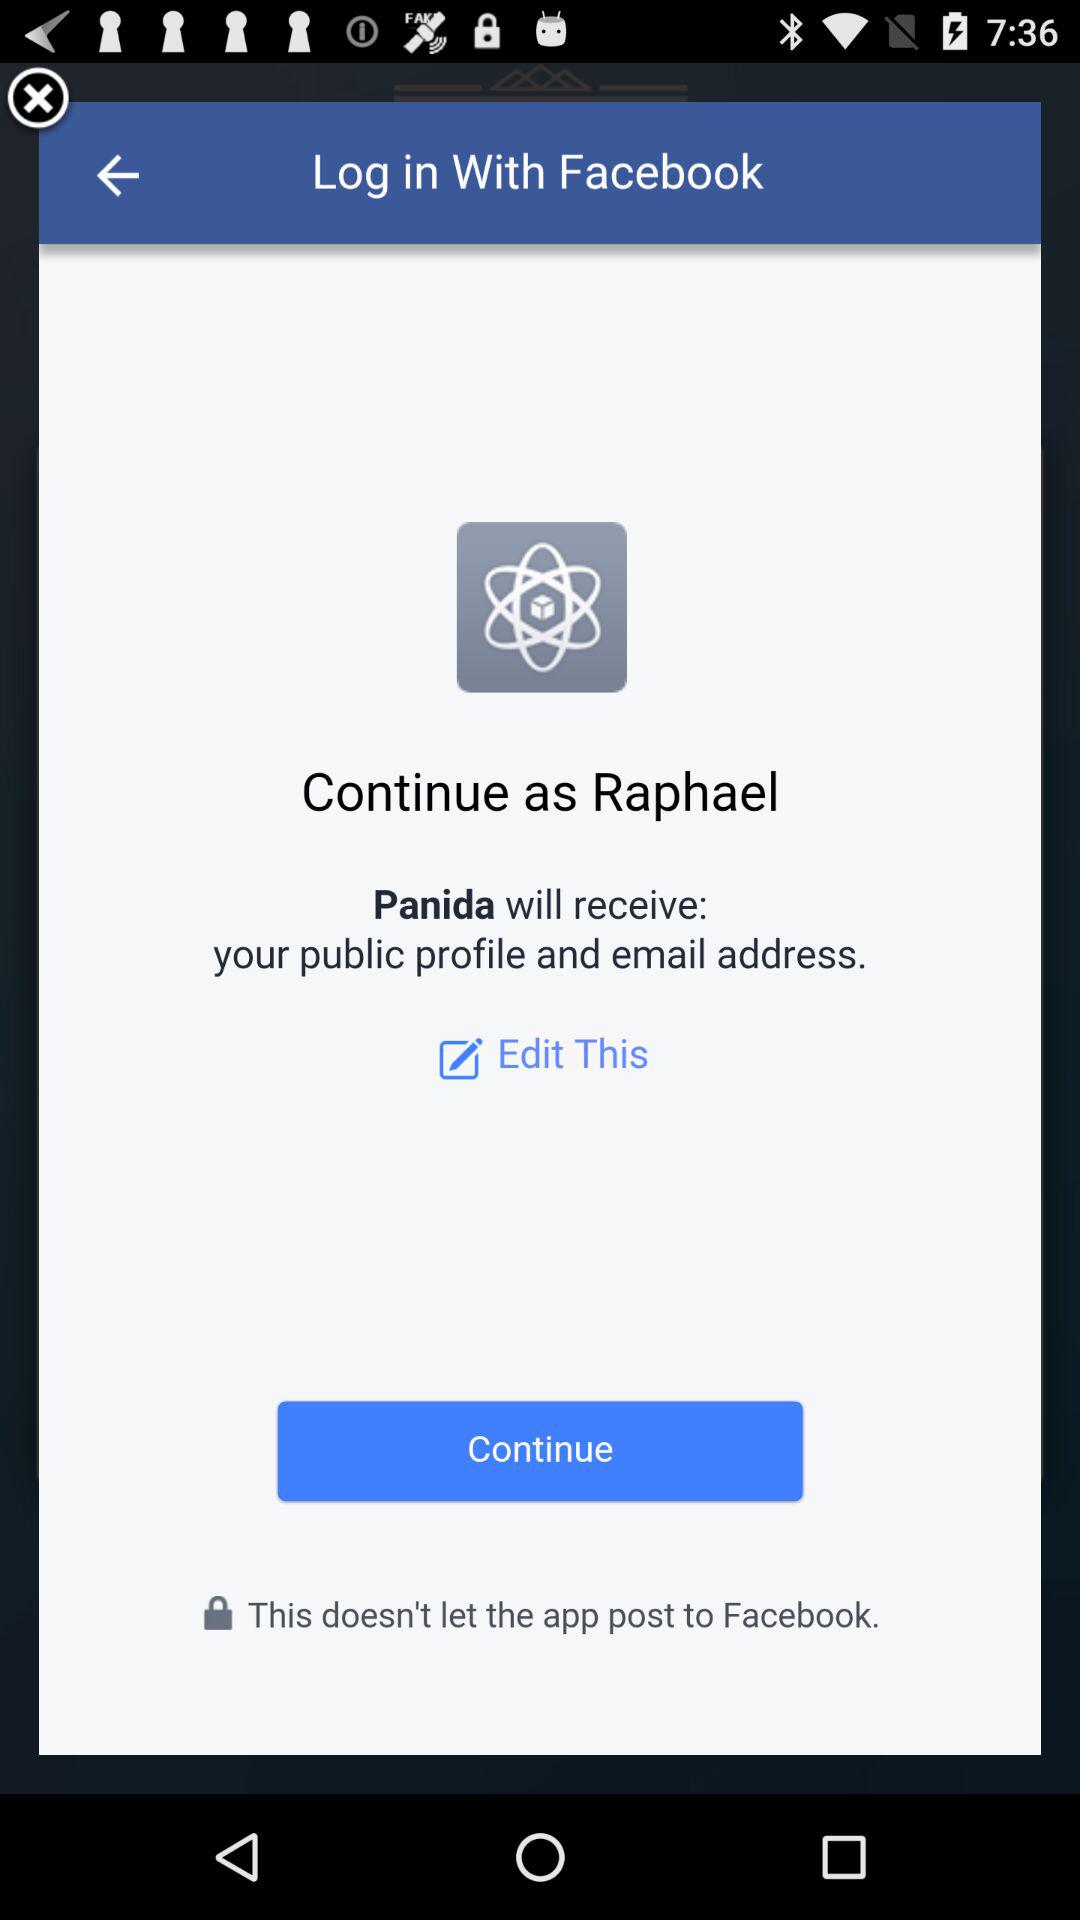  Describe the element at coordinates (38, 102) in the screenshot. I see `close the app` at that location.